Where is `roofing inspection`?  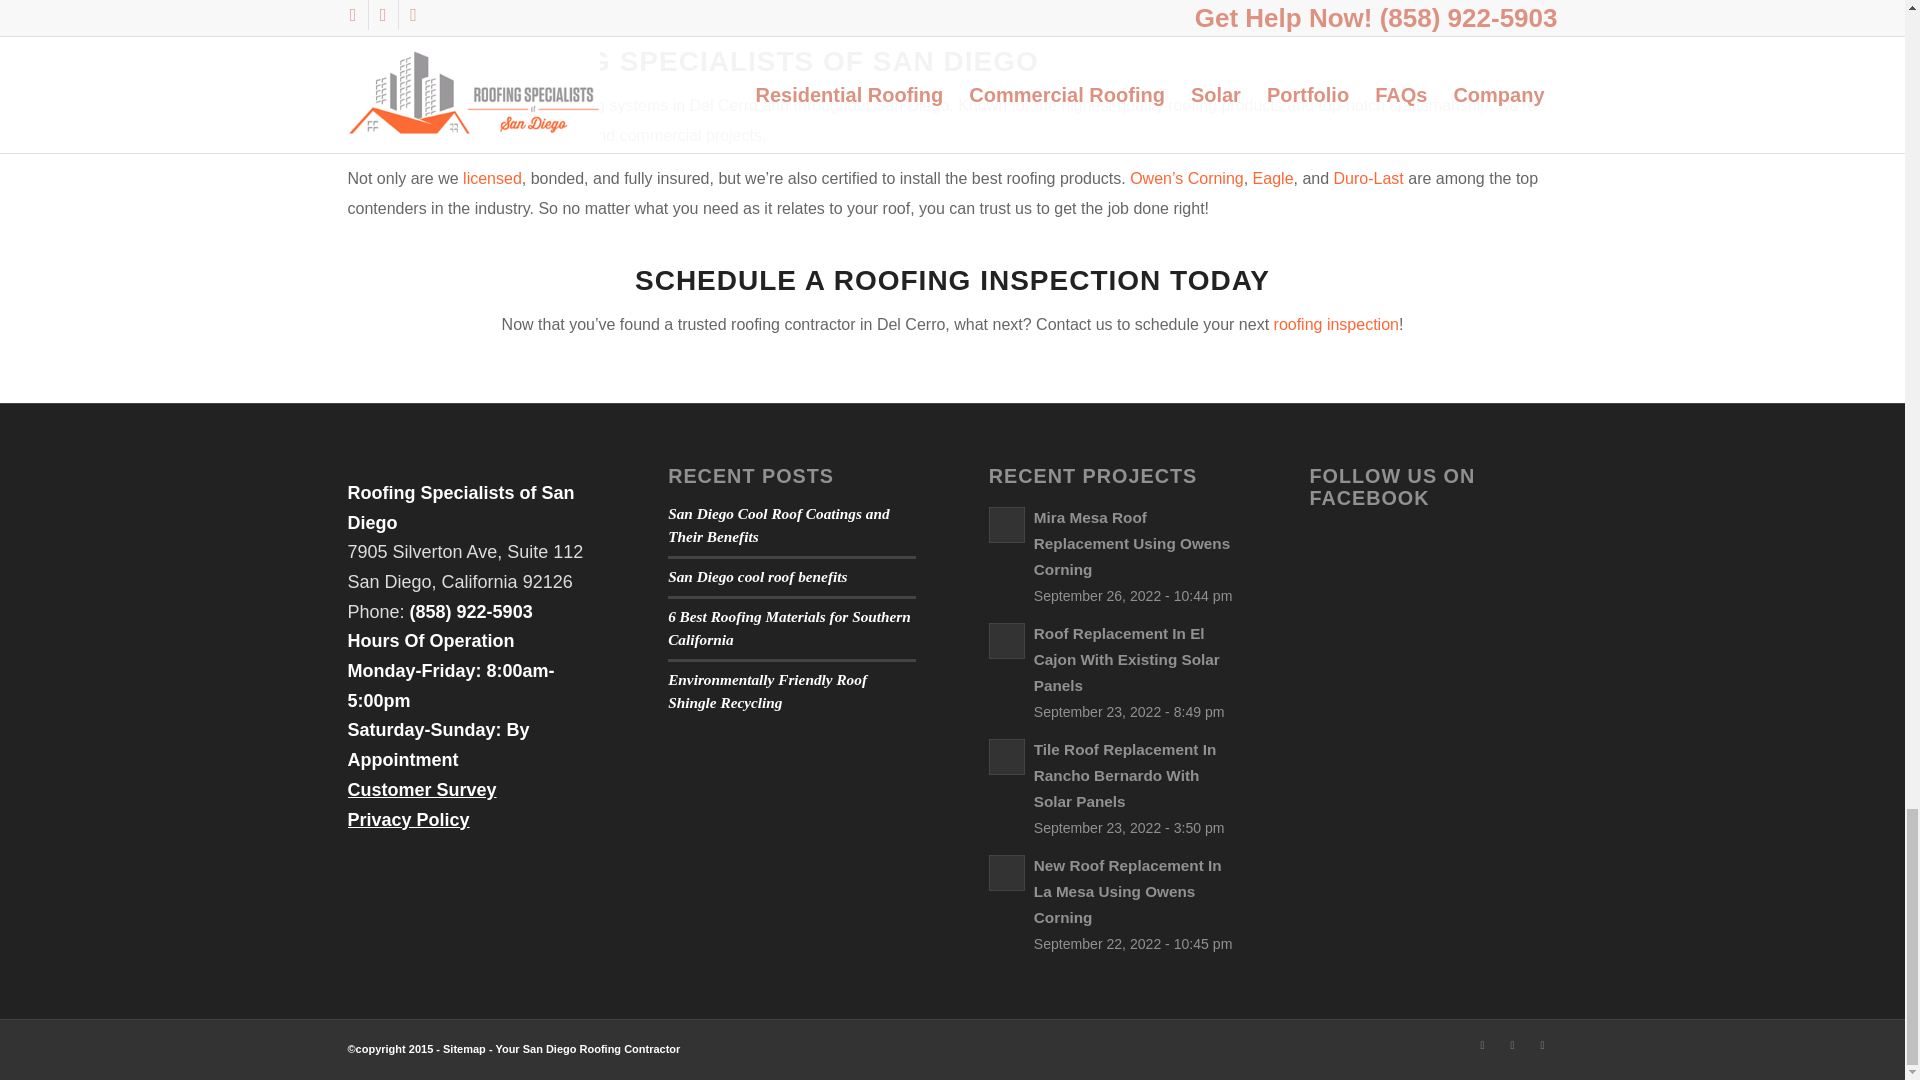 roofing inspection is located at coordinates (1336, 324).